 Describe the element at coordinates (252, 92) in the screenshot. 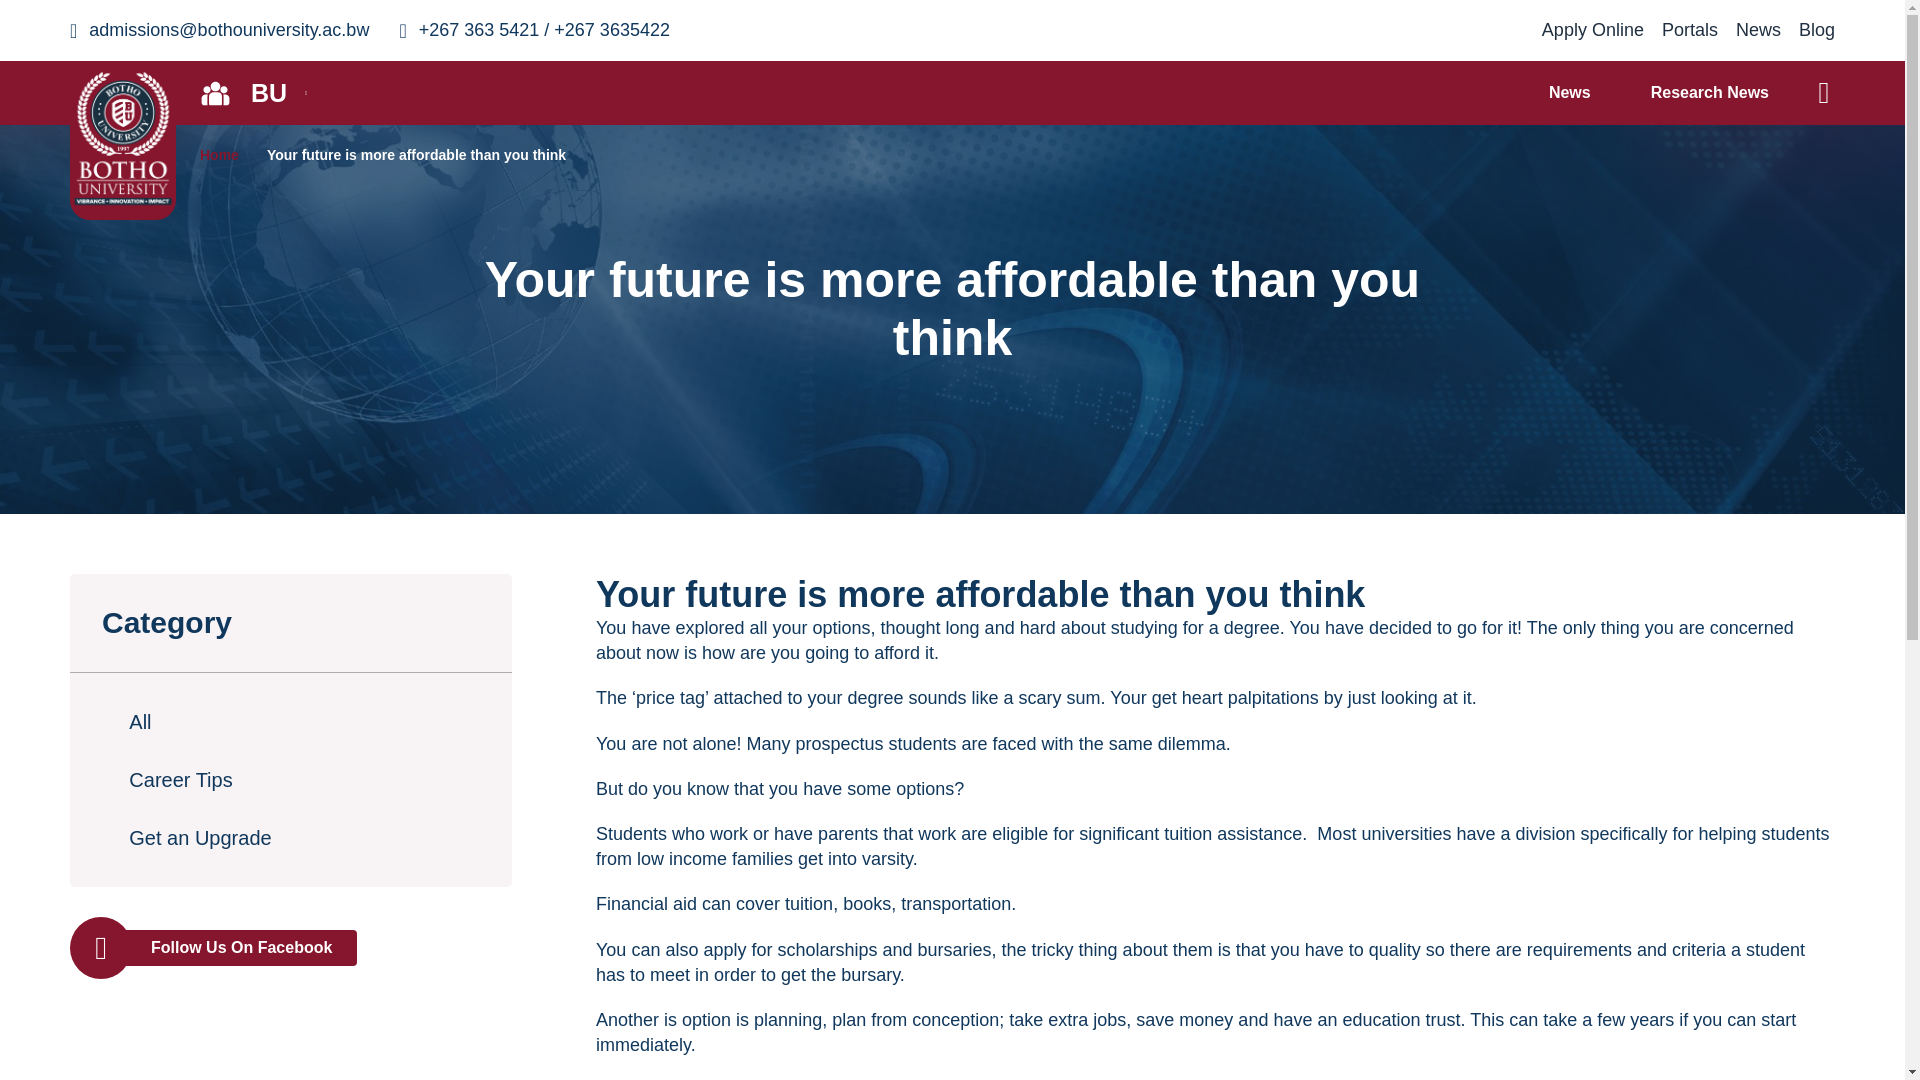

I see `BU` at that location.